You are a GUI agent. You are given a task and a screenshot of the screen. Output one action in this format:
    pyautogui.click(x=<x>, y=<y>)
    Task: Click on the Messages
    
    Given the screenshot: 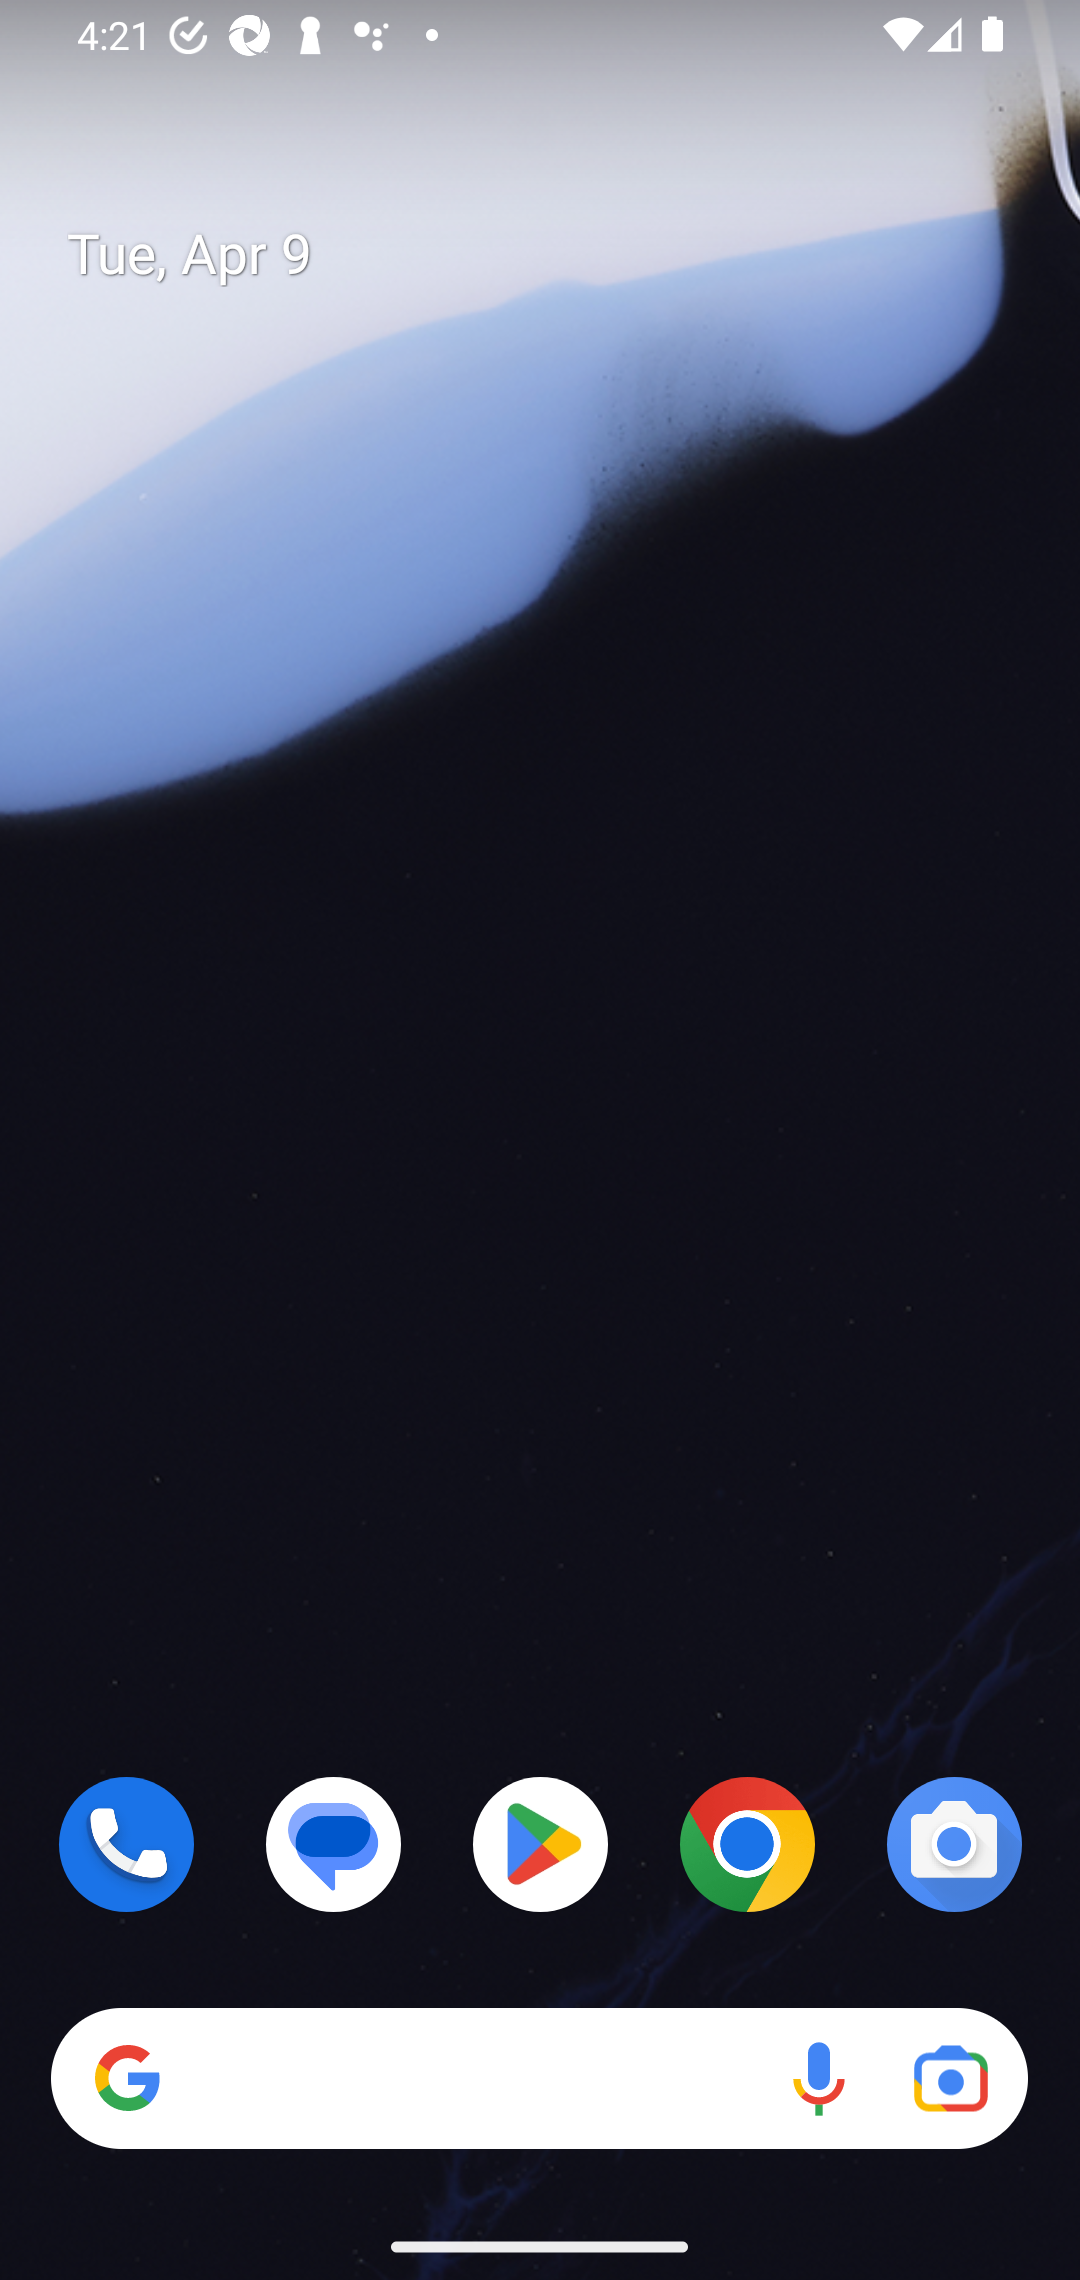 What is the action you would take?
    pyautogui.click(x=334, y=1844)
    